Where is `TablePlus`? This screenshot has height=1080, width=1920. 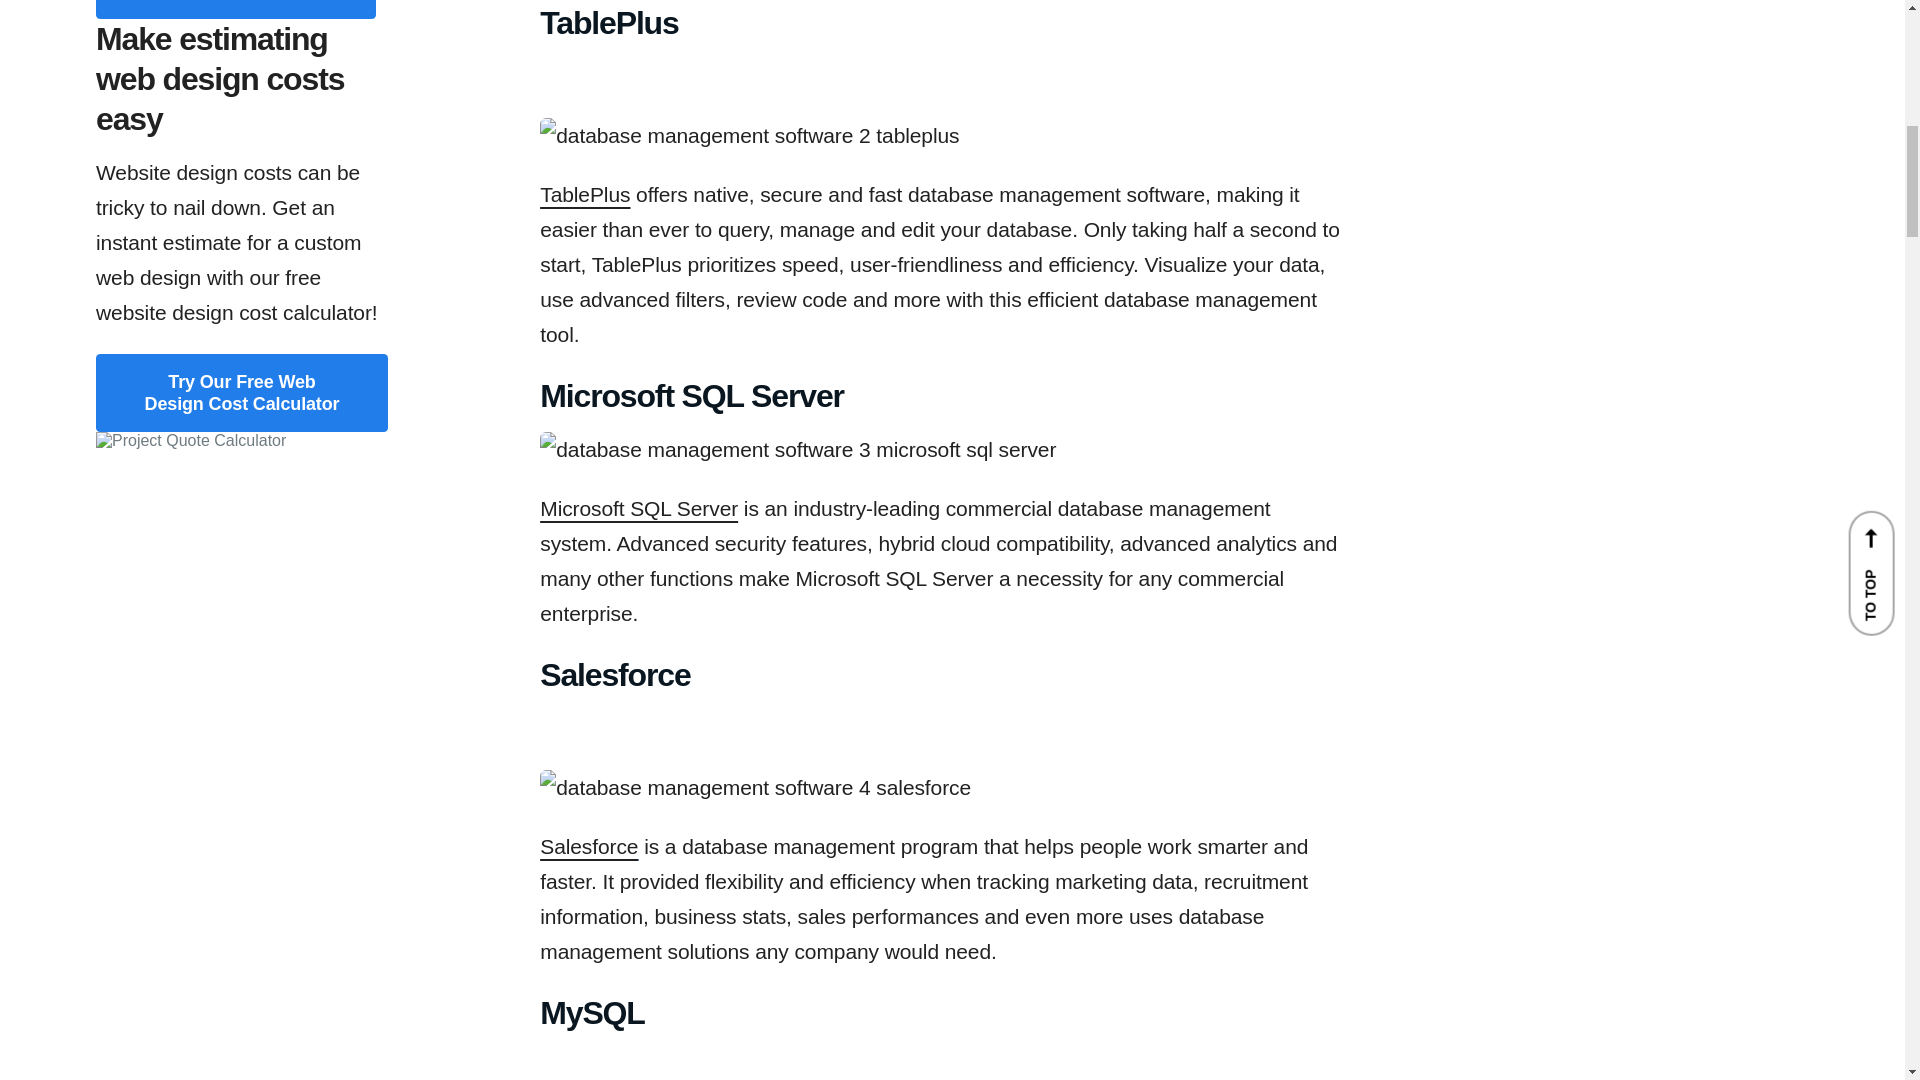
TablePlus is located at coordinates (584, 194).